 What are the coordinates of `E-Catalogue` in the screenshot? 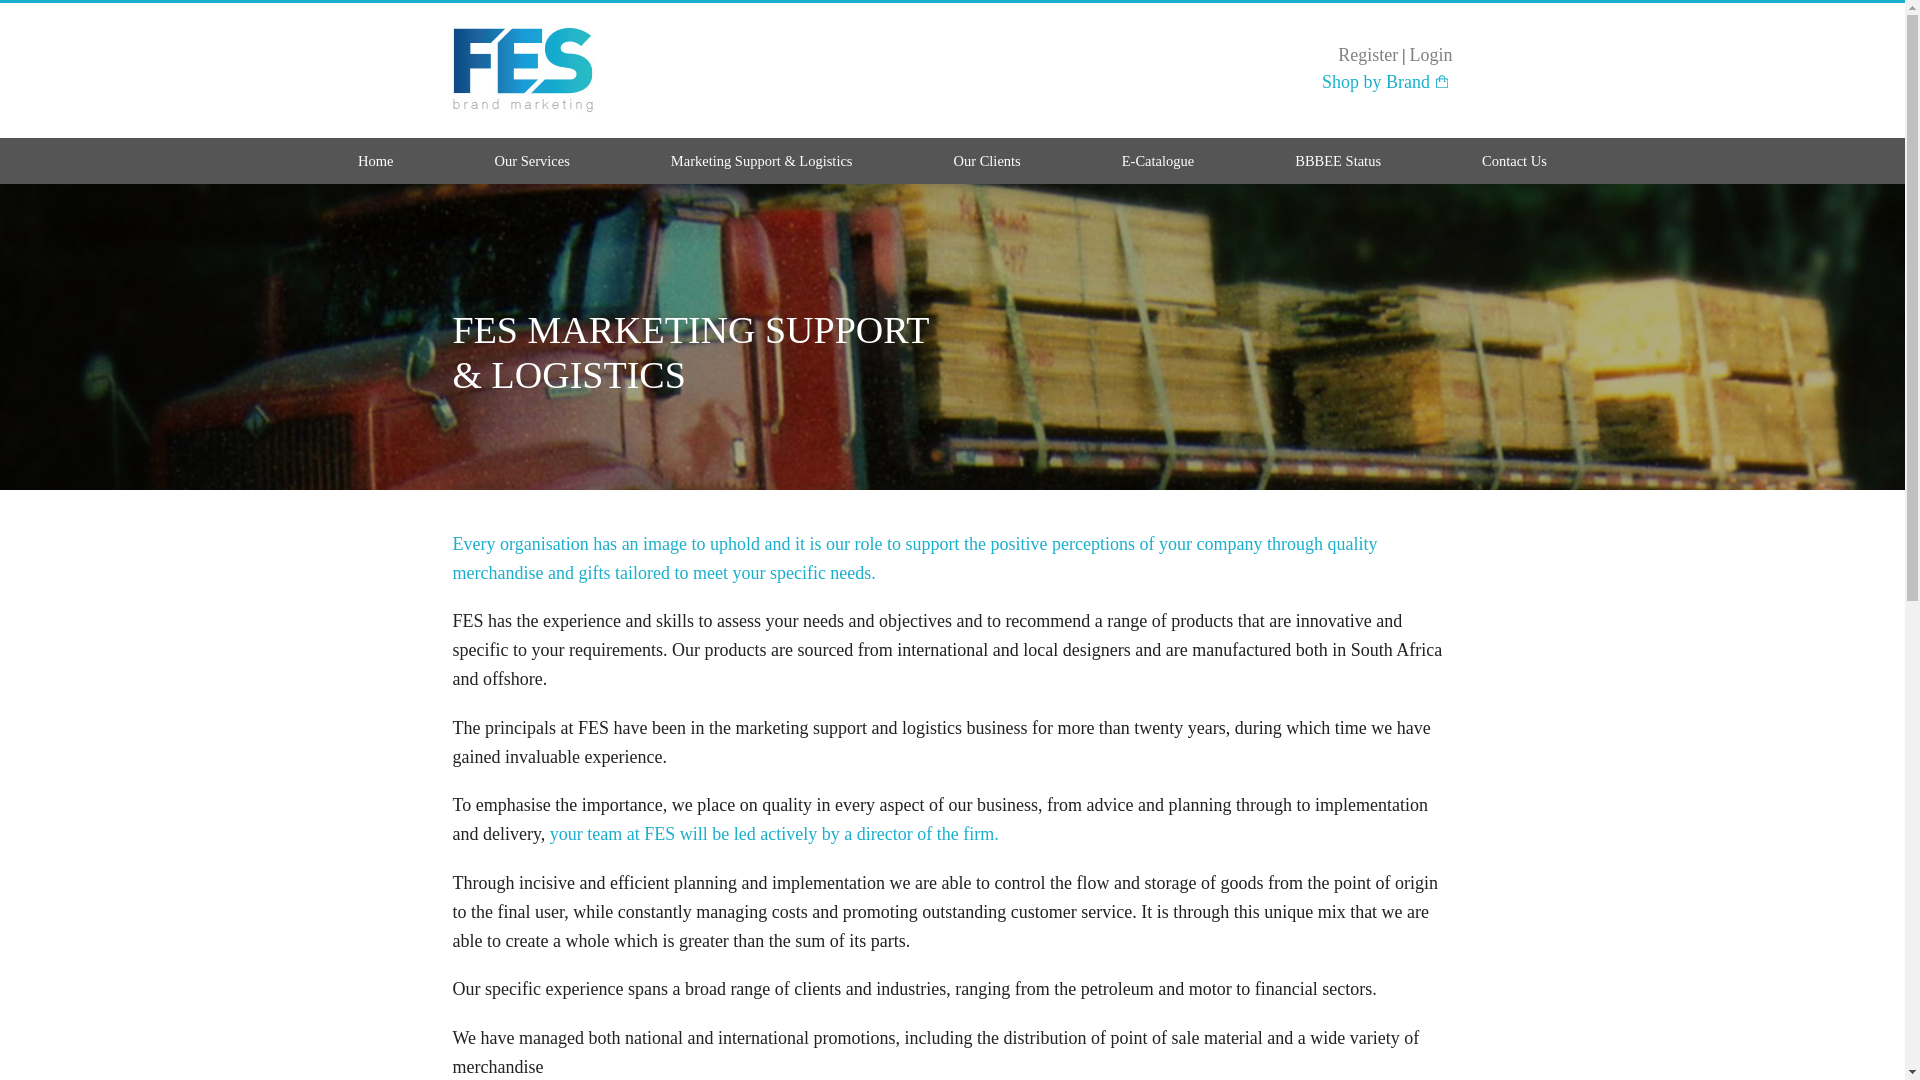 It's located at (1158, 166).